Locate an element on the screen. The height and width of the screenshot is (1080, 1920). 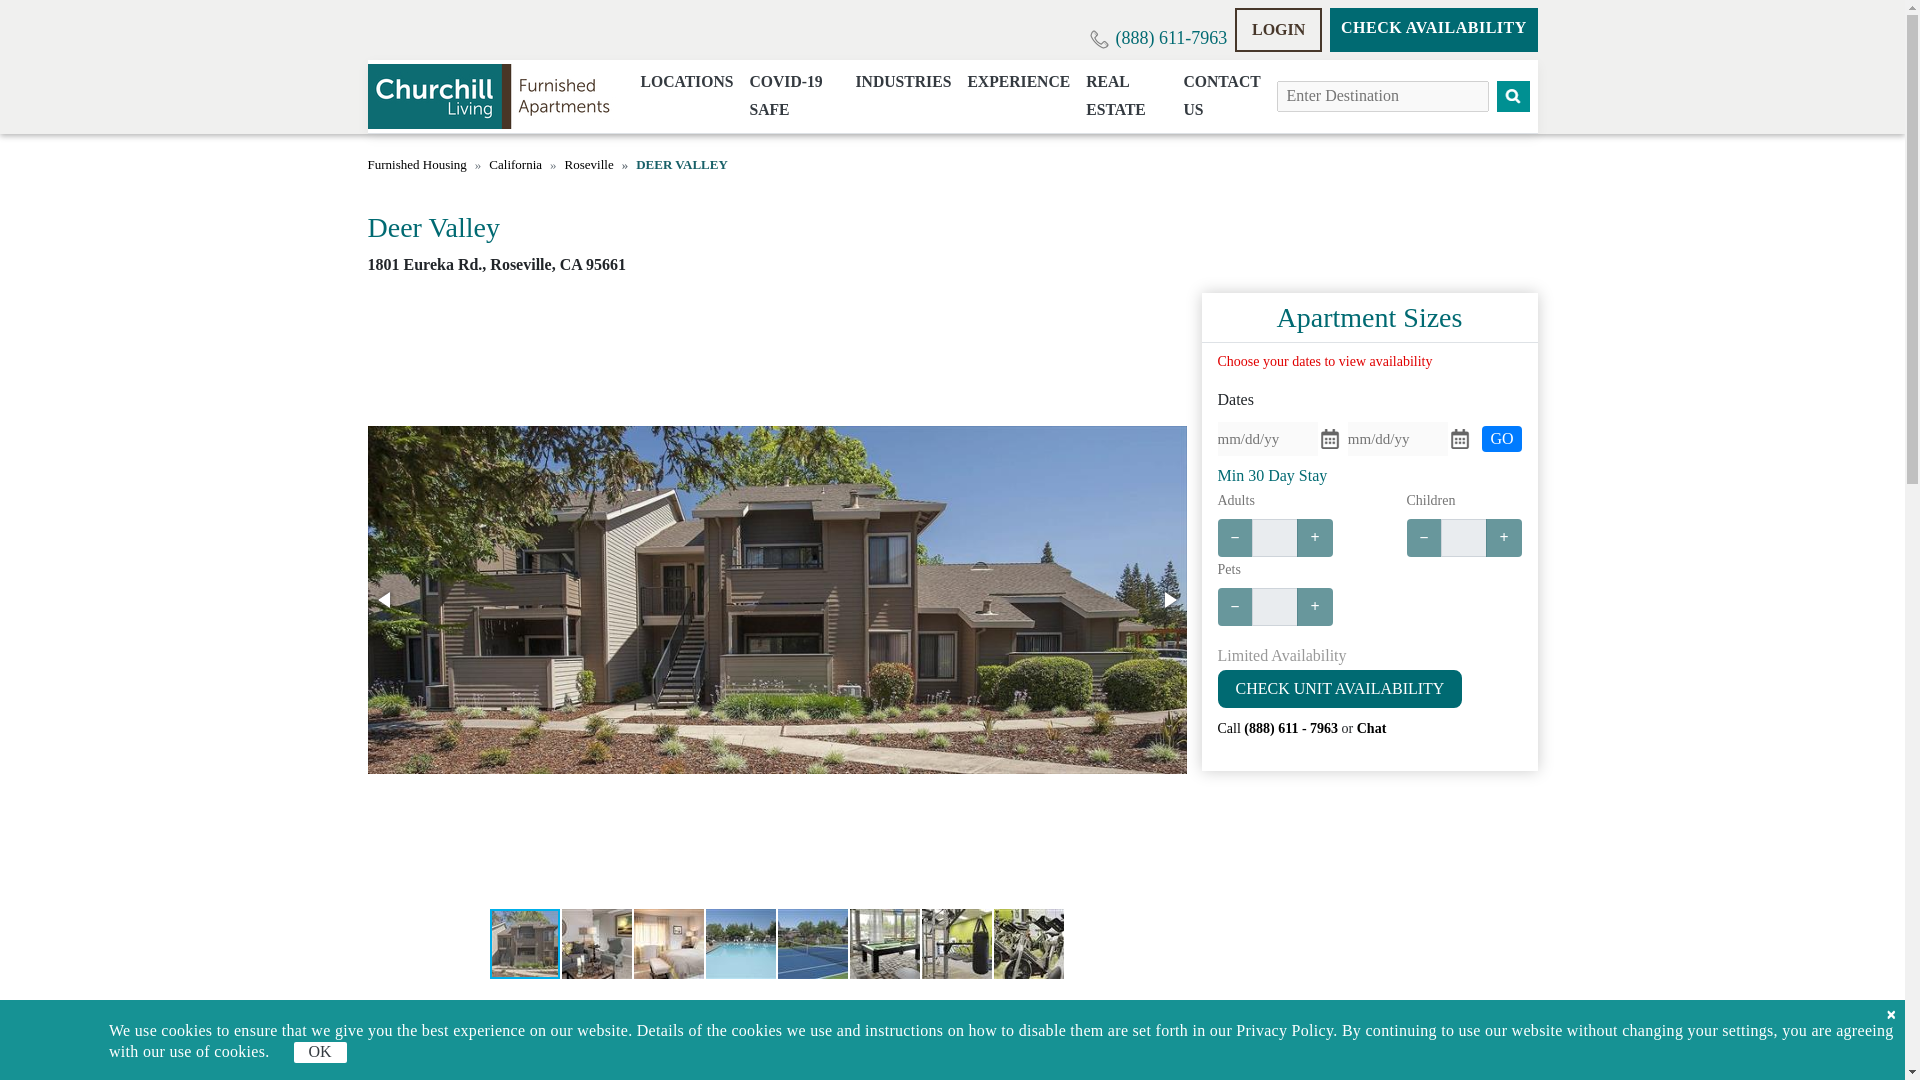
. is located at coordinates (417, 165).